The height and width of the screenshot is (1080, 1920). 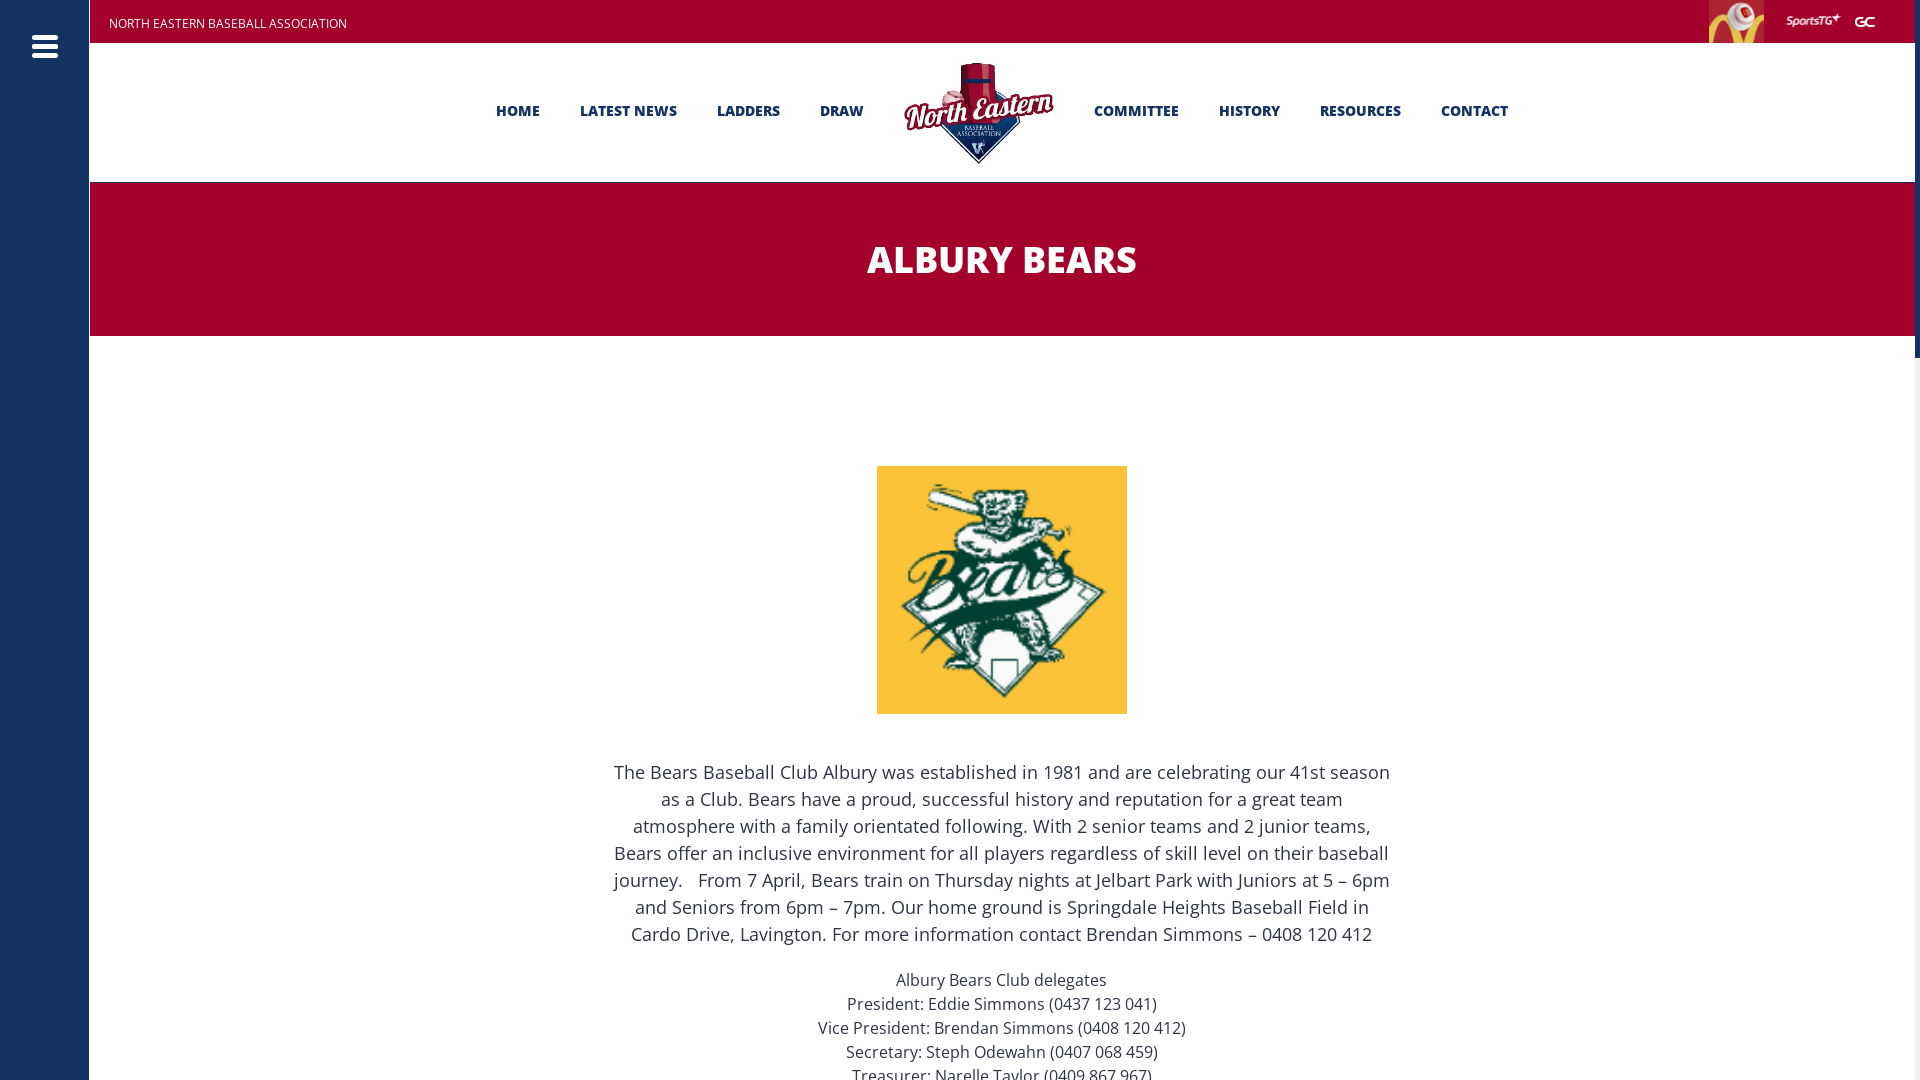 What do you see at coordinates (1250, 111) in the screenshot?
I see `HISTORY` at bounding box center [1250, 111].